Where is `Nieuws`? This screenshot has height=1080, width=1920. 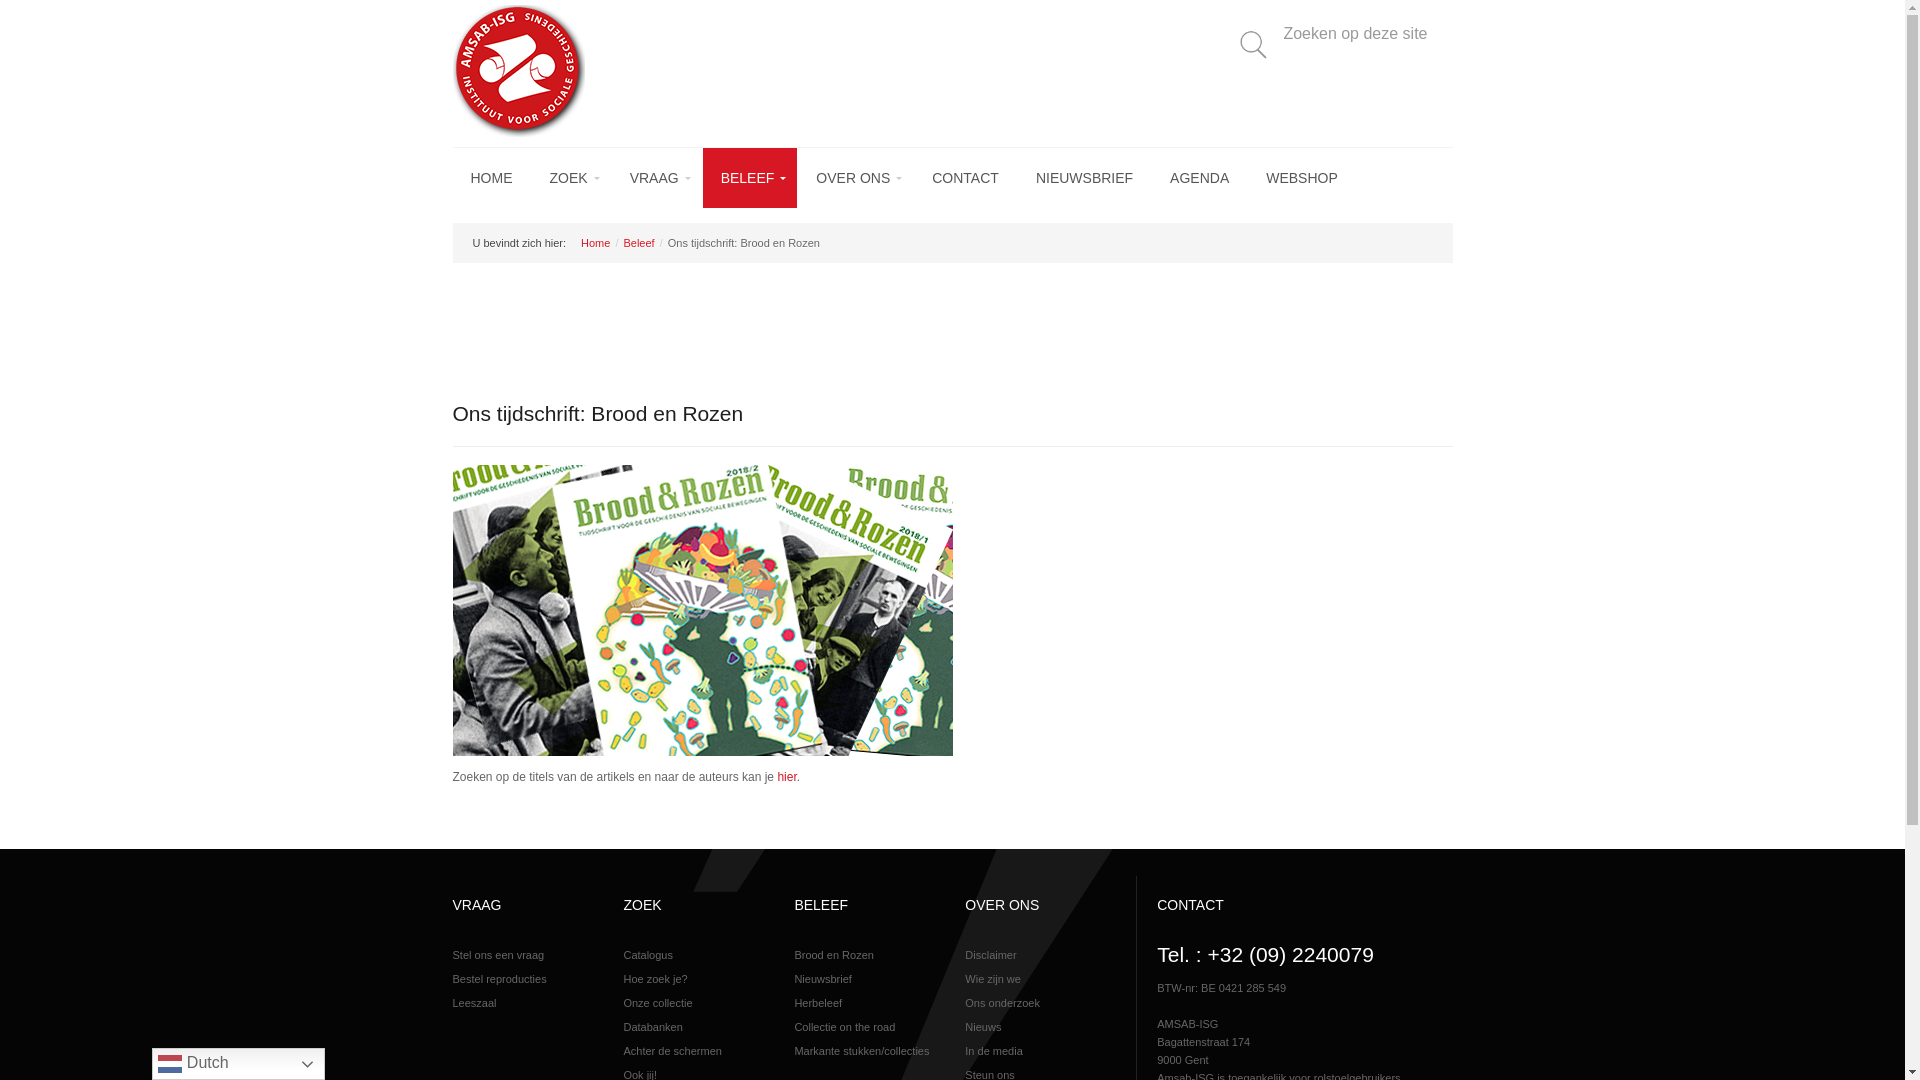
Nieuws is located at coordinates (1037, 1027).